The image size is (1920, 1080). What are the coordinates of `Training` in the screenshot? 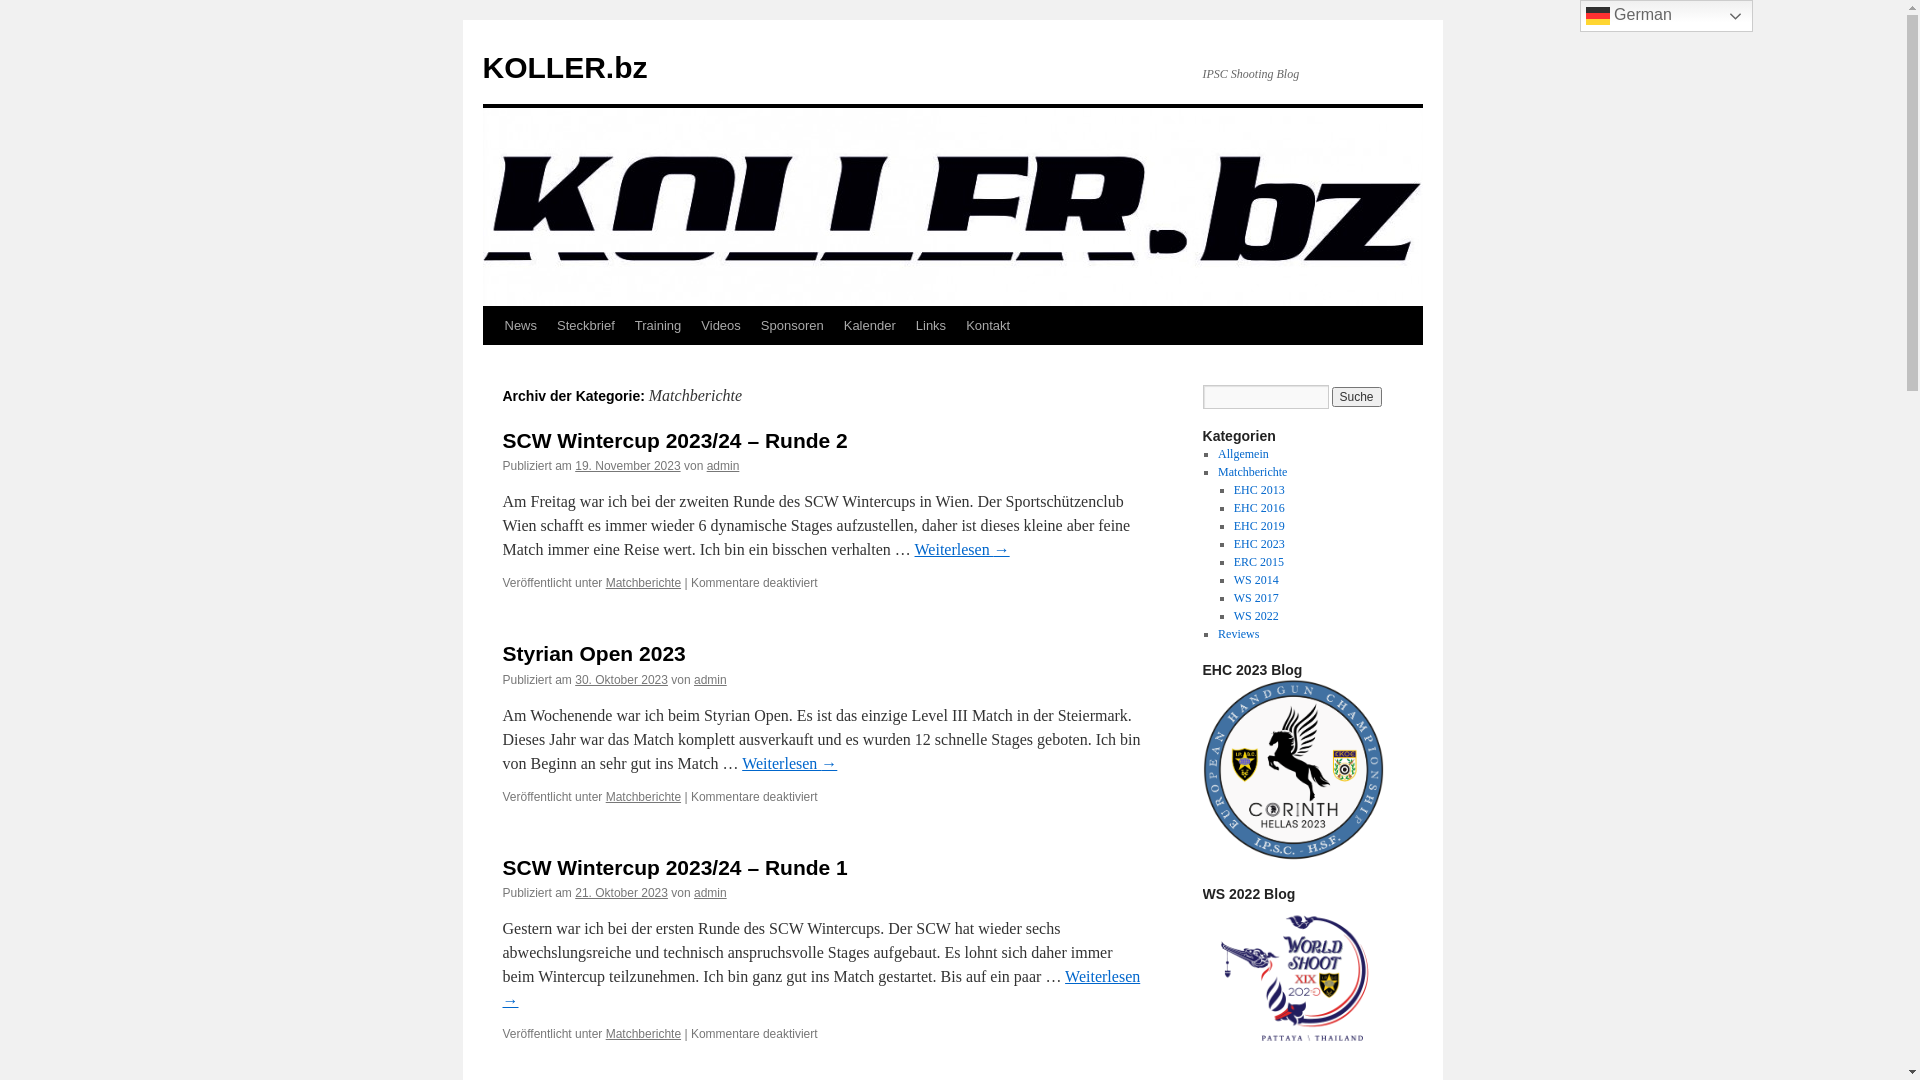 It's located at (658, 326).